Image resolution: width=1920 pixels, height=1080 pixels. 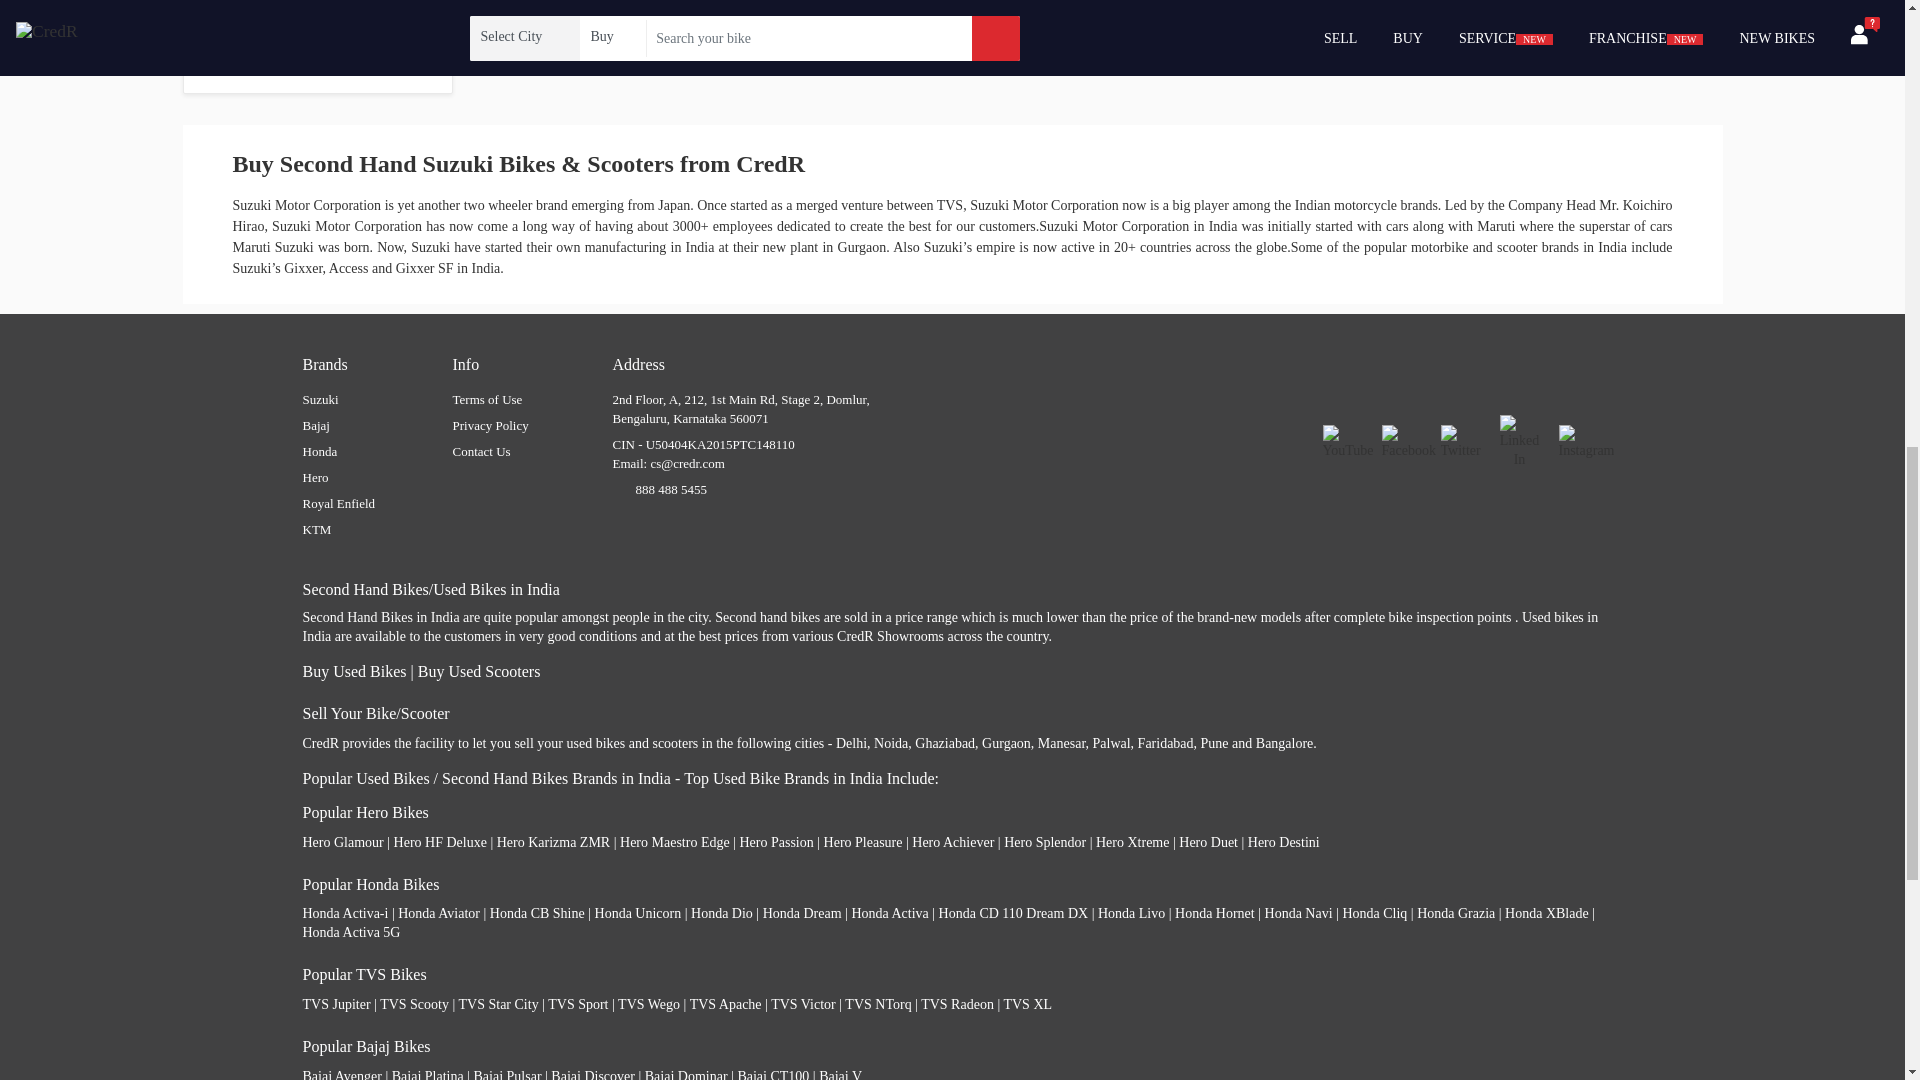 What do you see at coordinates (862, 840) in the screenshot?
I see `Hero Pleasure` at bounding box center [862, 840].